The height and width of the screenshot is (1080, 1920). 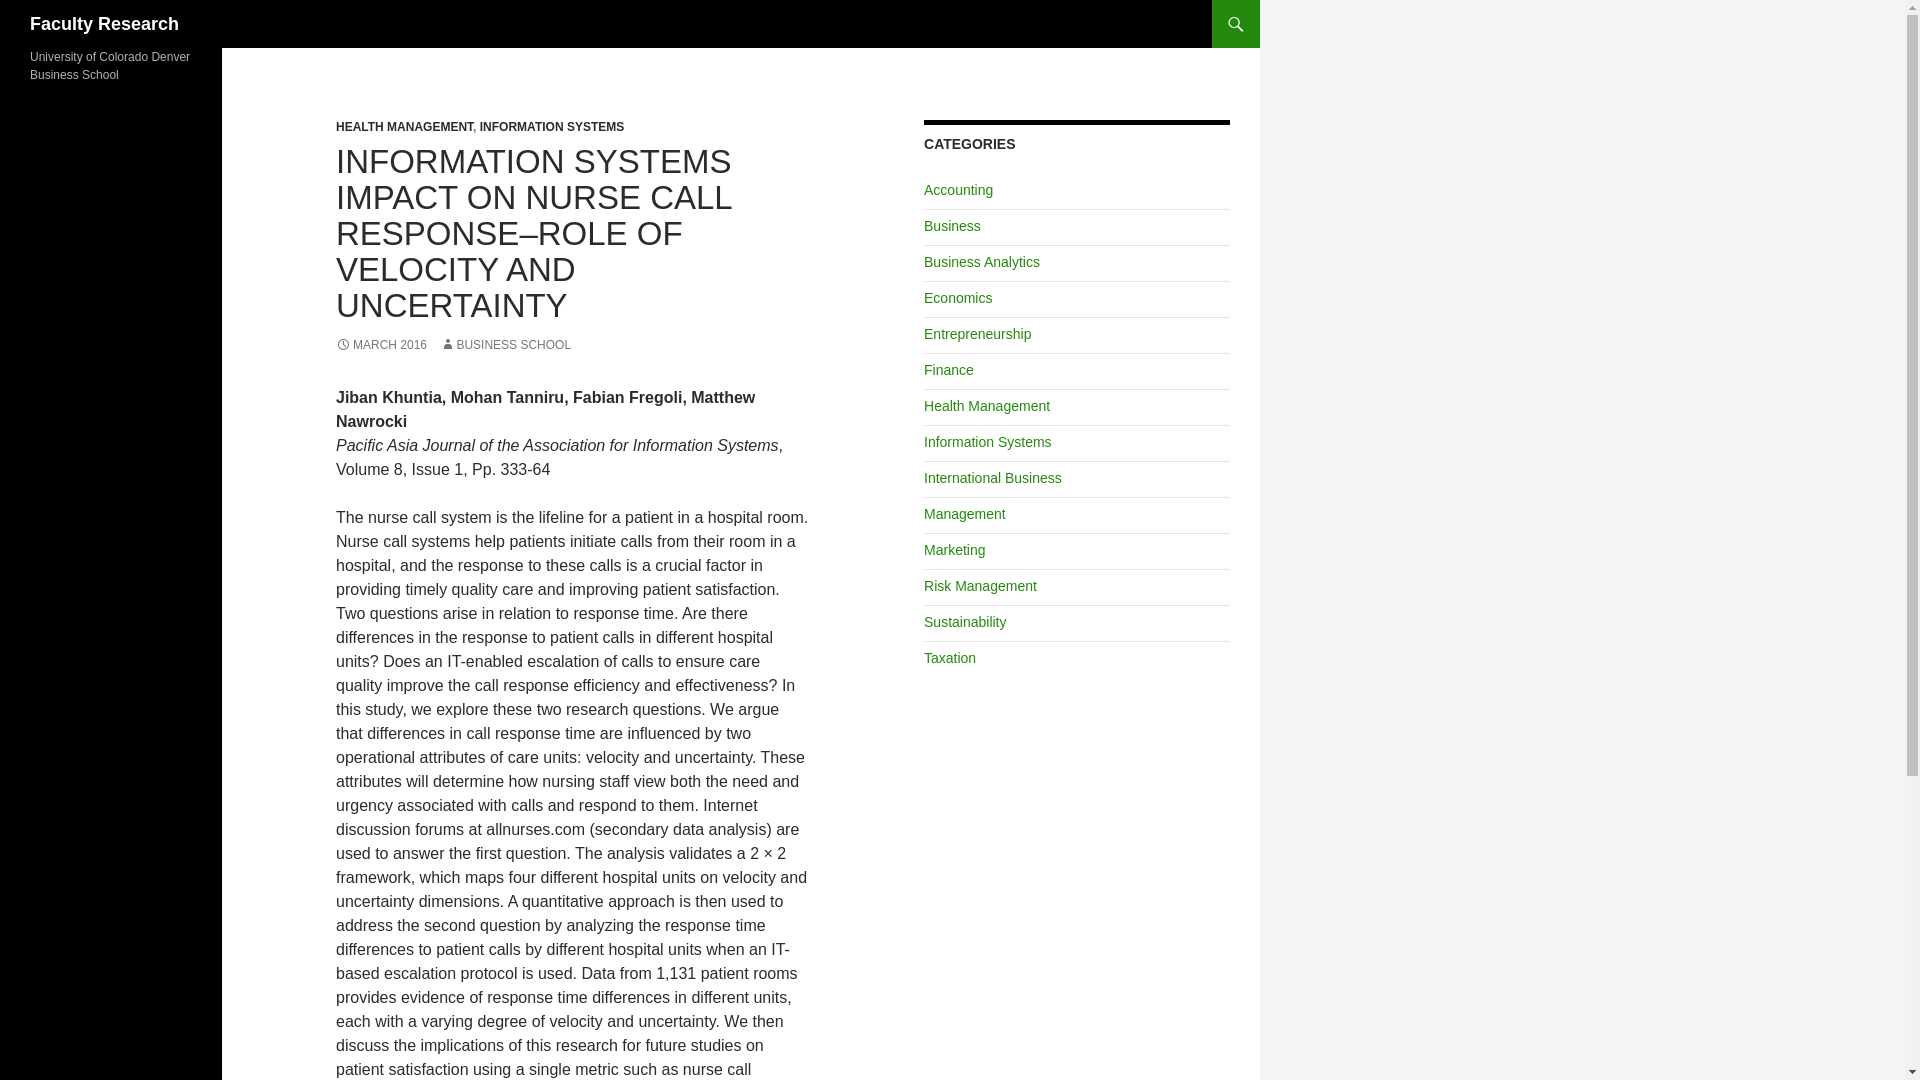 What do you see at coordinates (381, 345) in the screenshot?
I see `MARCH 2016` at bounding box center [381, 345].